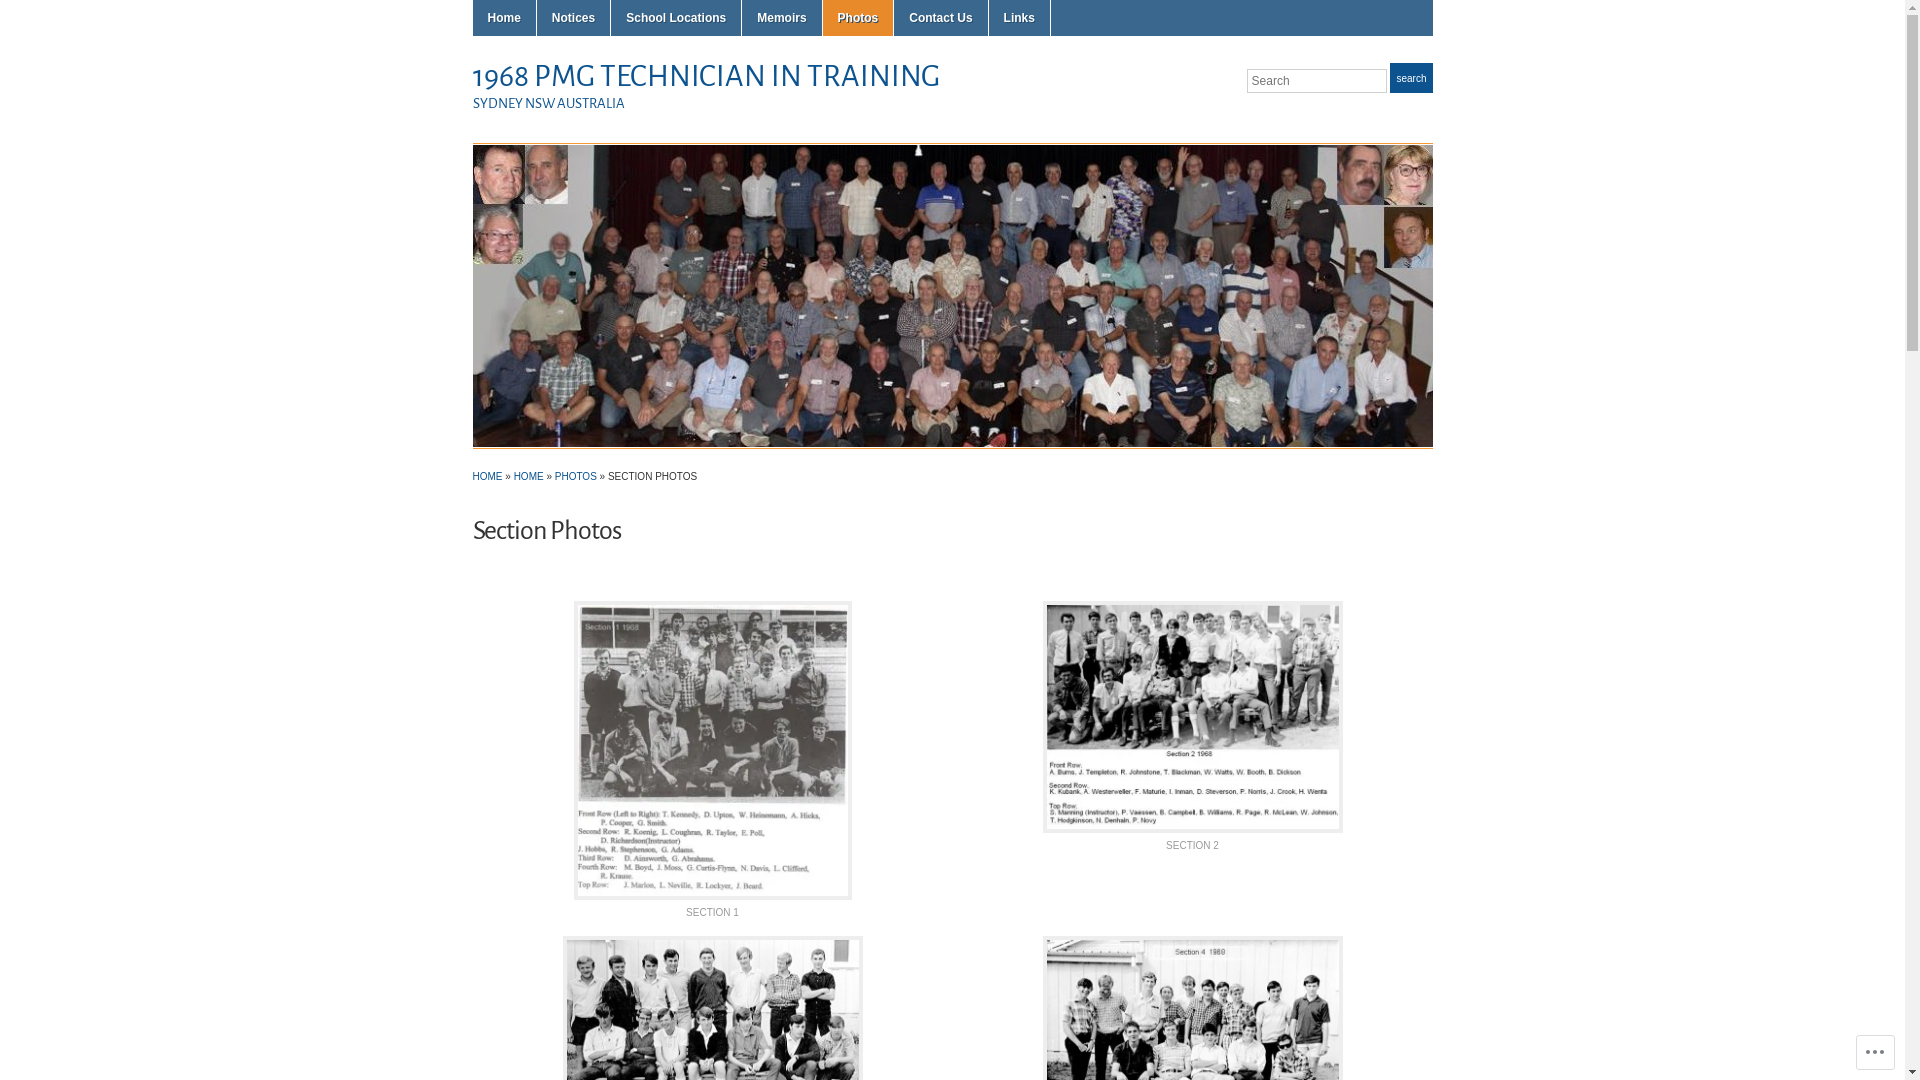 The image size is (1920, 1080). I want to click on PHOTOS, so click(576, 476).